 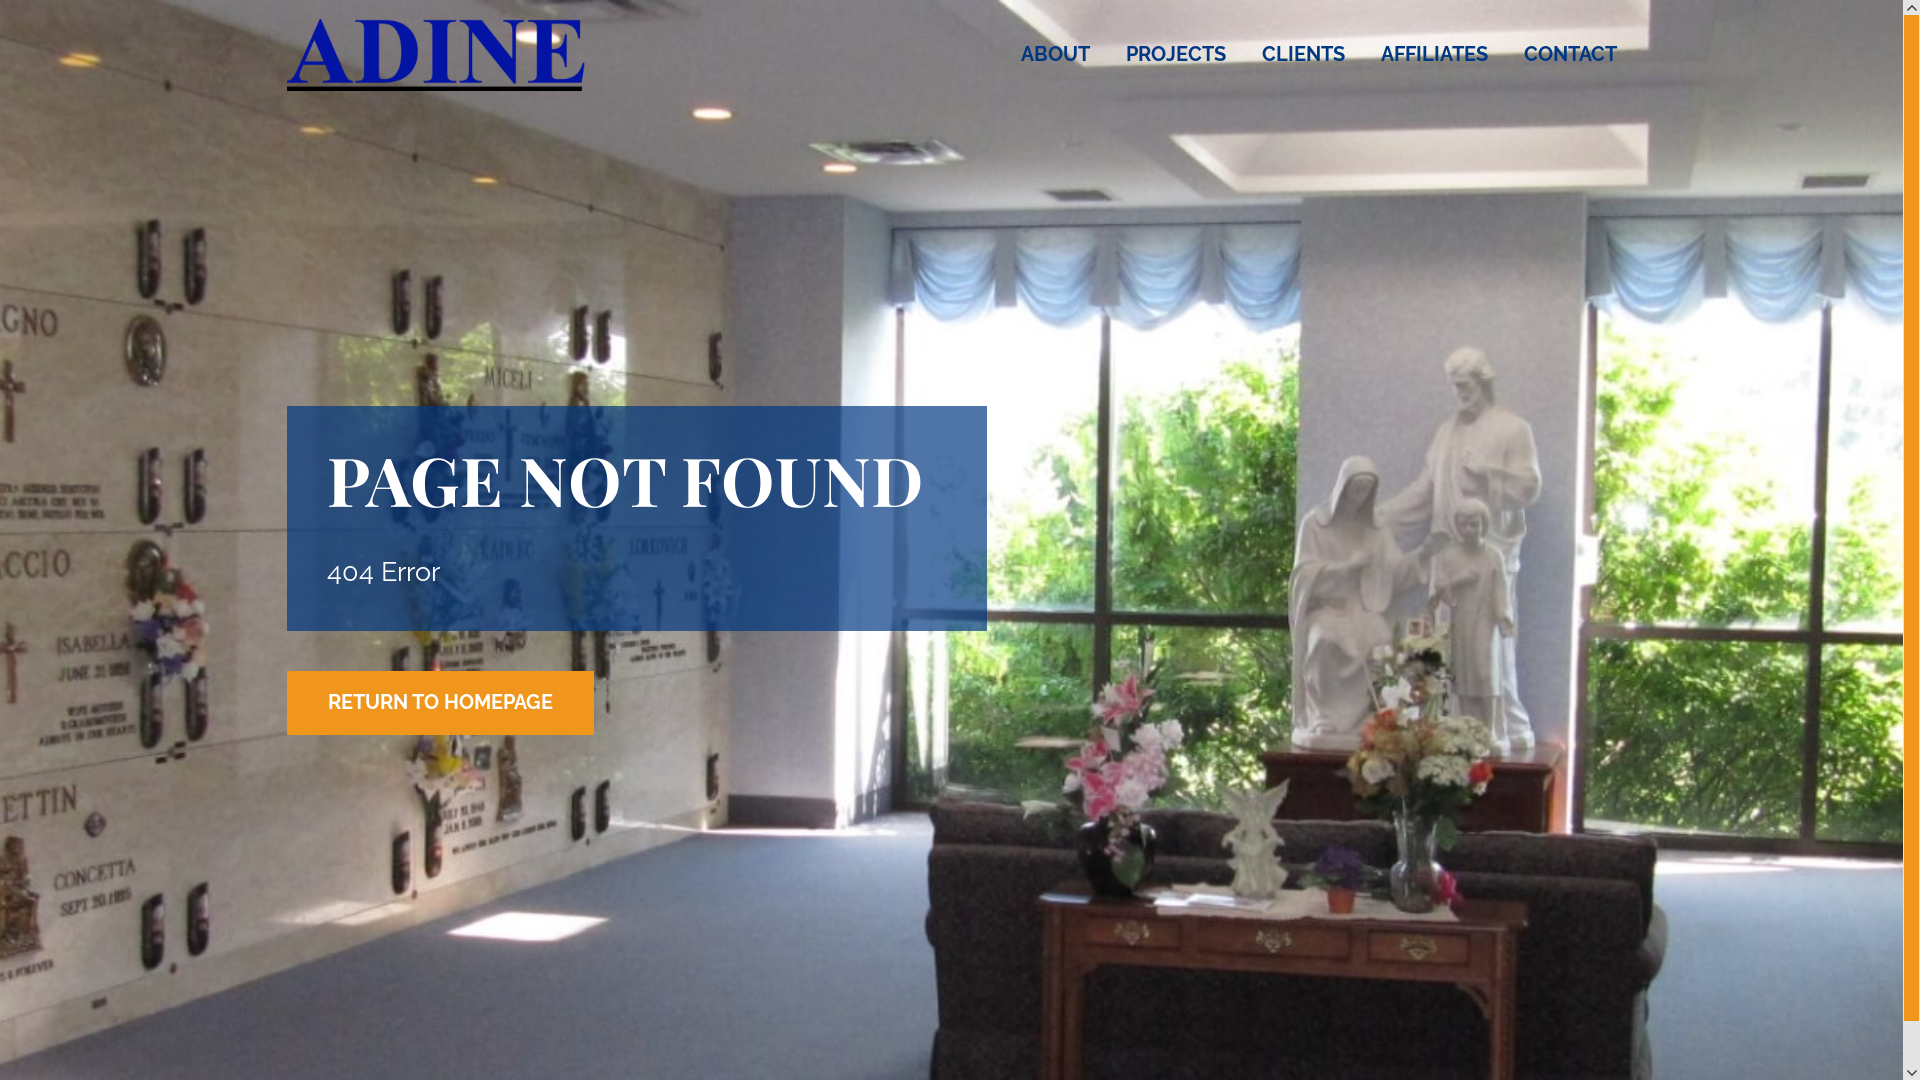 I want to click on RETURN TO HOMEPAGE, so click(x=440, y=703).